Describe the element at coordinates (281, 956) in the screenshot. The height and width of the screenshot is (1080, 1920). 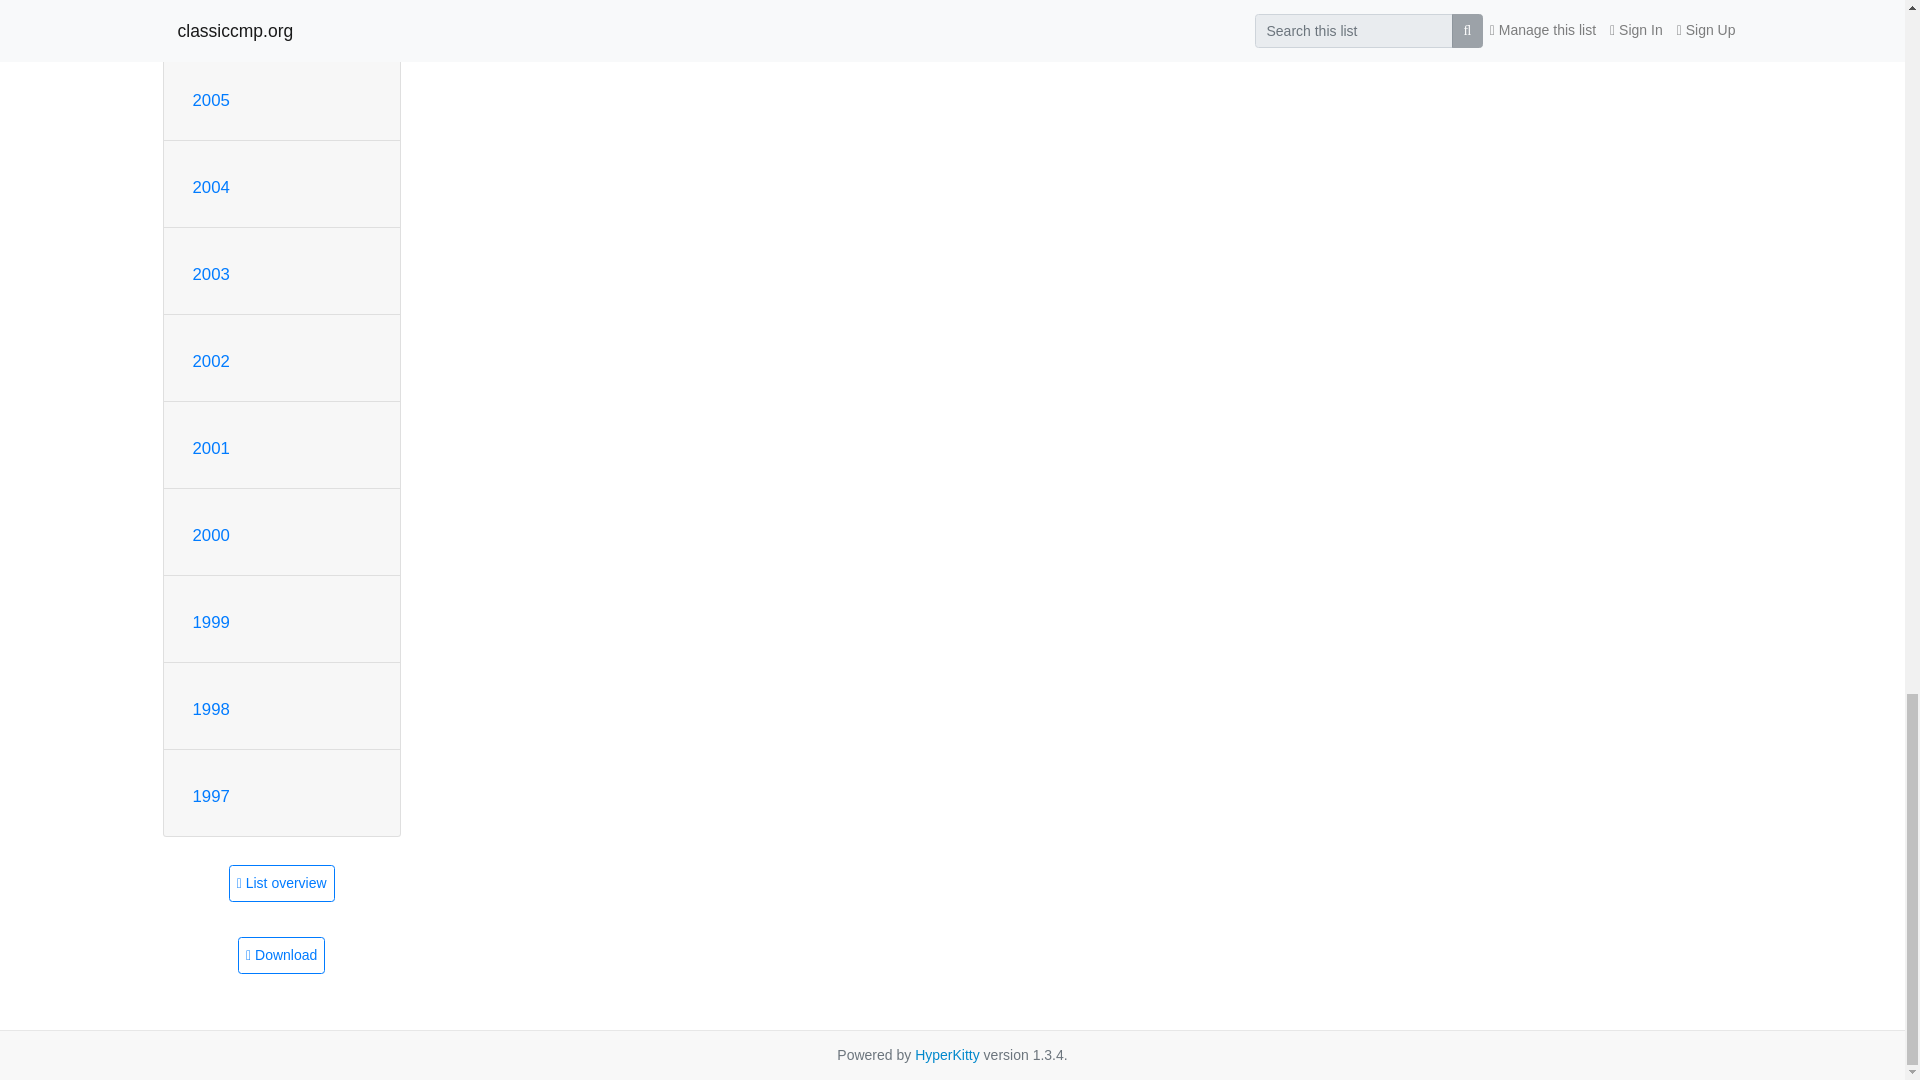
I see `This message in gzipped mbox format` at that location.